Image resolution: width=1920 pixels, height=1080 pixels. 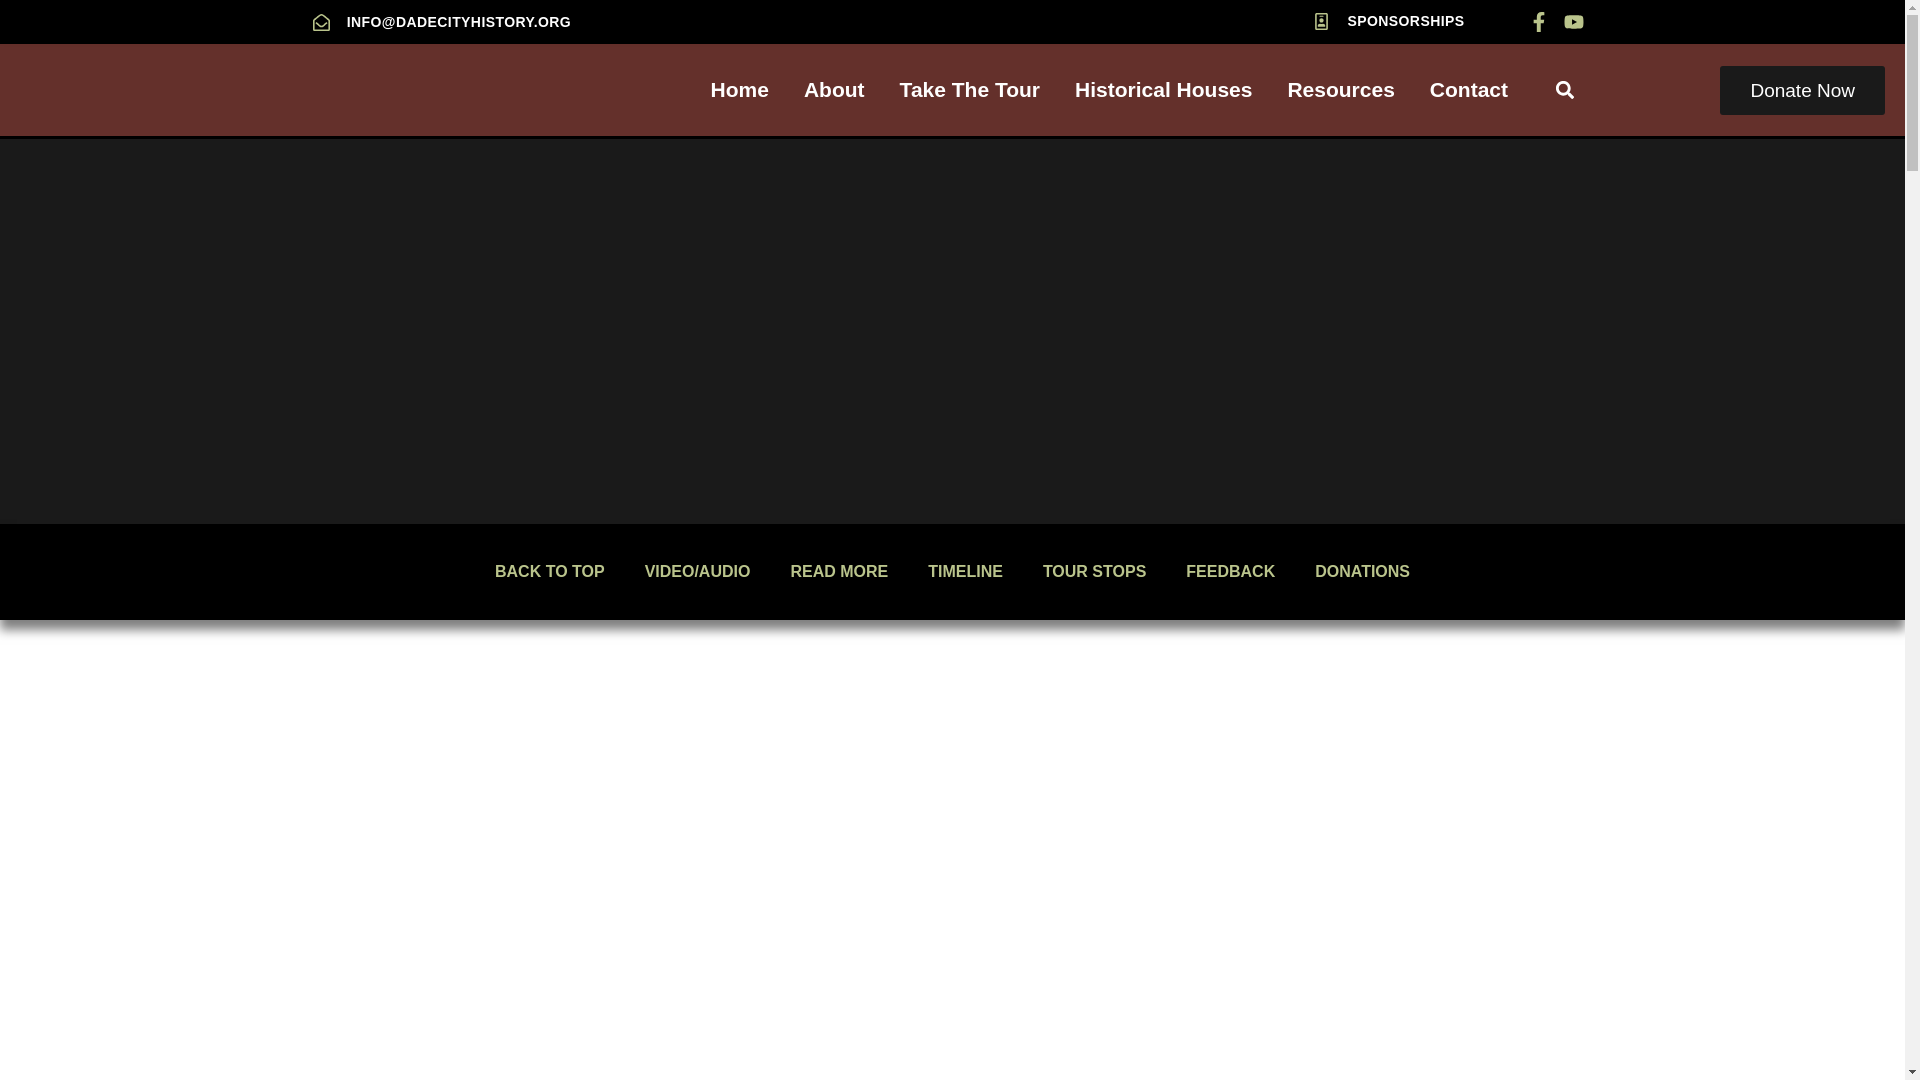 I want to click on Resources, so click(x=1340, y=89).